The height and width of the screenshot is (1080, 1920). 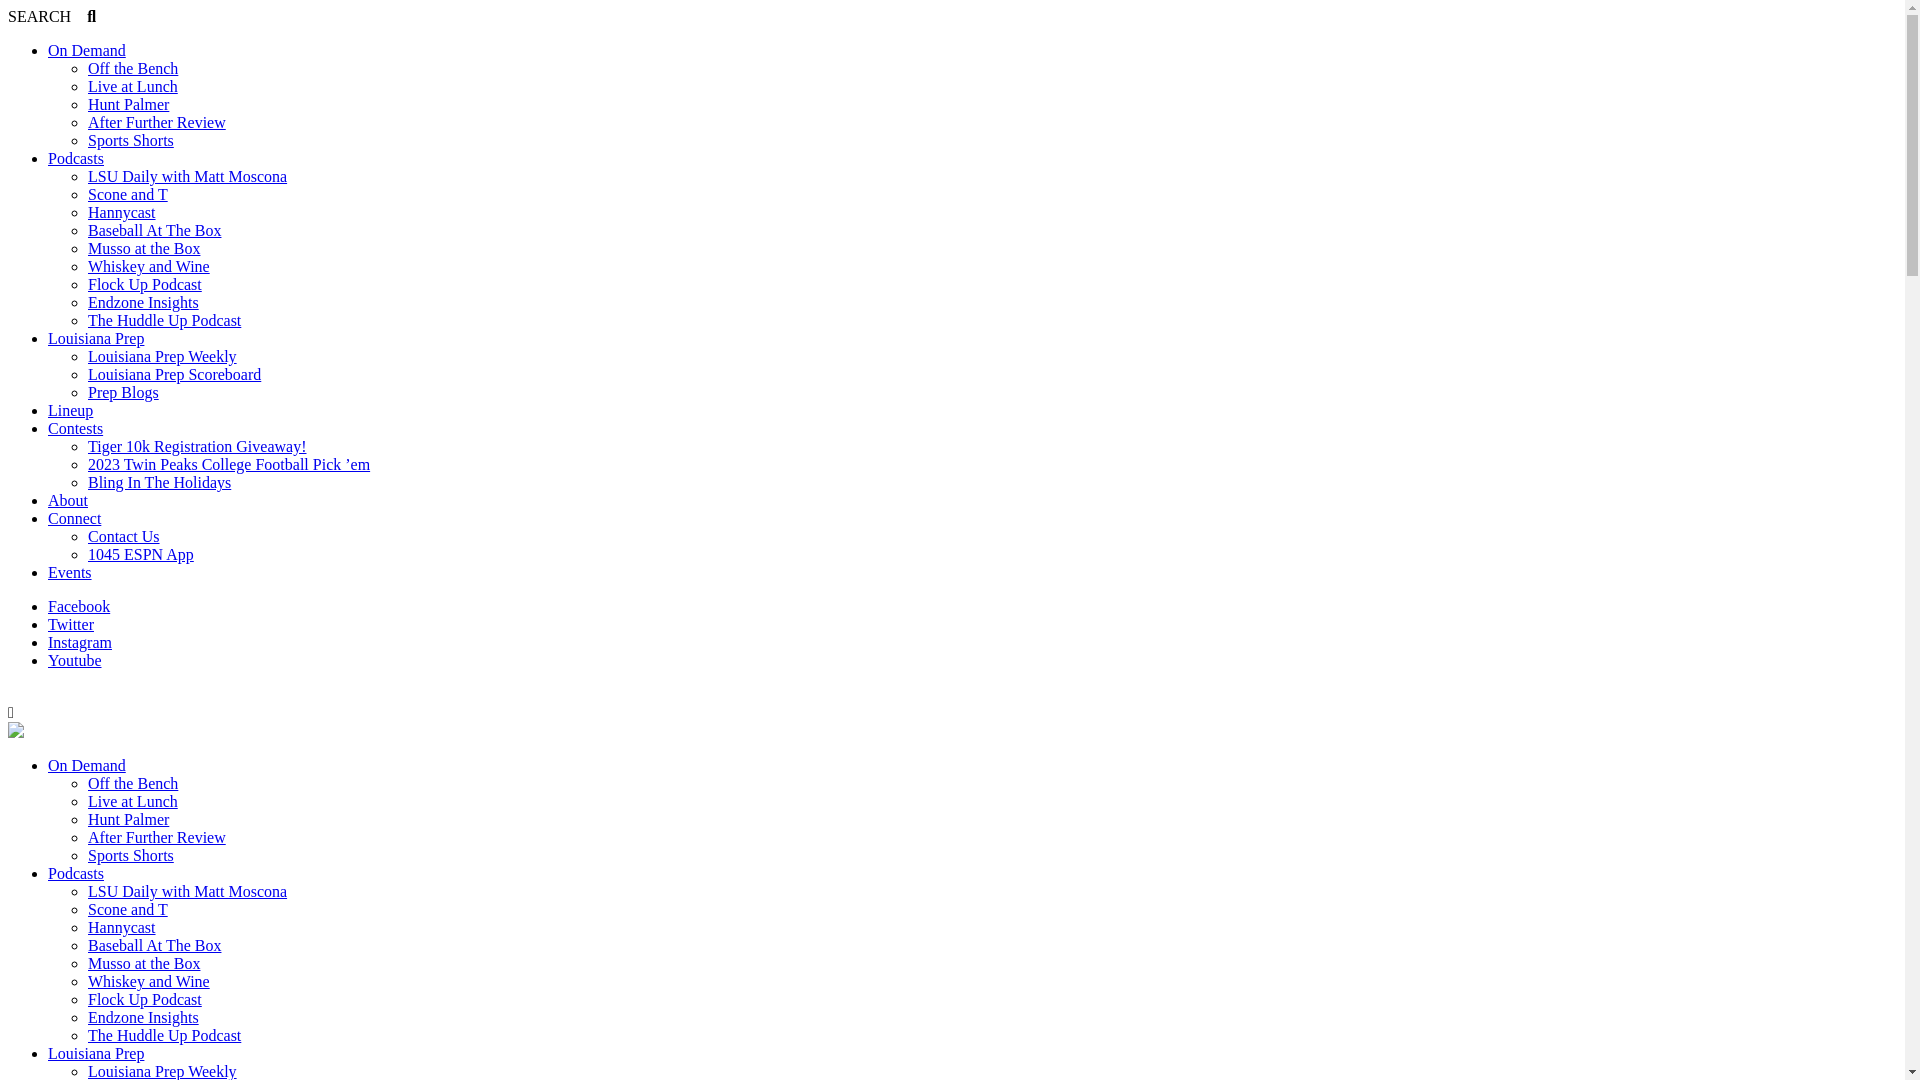 What do you see at coordinates (74, 518) in the screenshot?
I see `Connect` at bounding box center [74, 518].